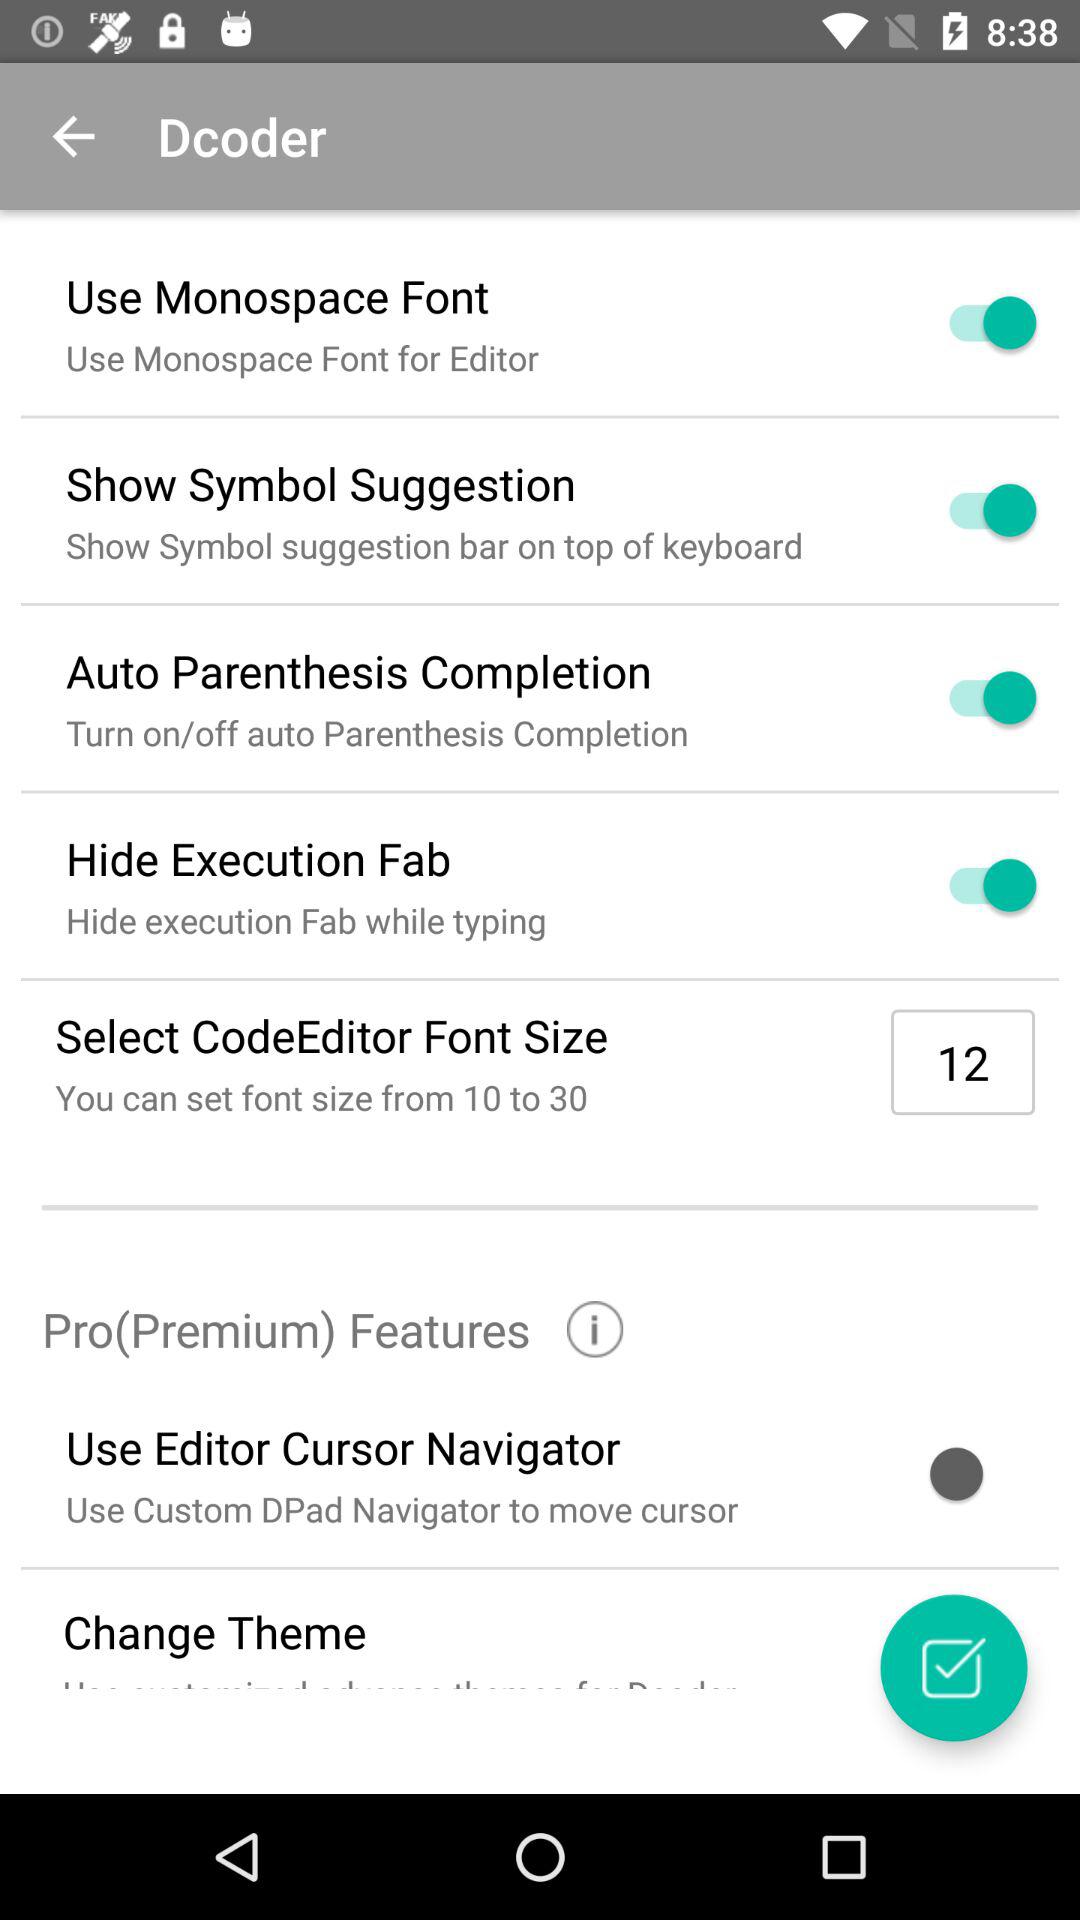  I want to click on open icon to the right of the select codeeditor font item, so click(962, 1062).